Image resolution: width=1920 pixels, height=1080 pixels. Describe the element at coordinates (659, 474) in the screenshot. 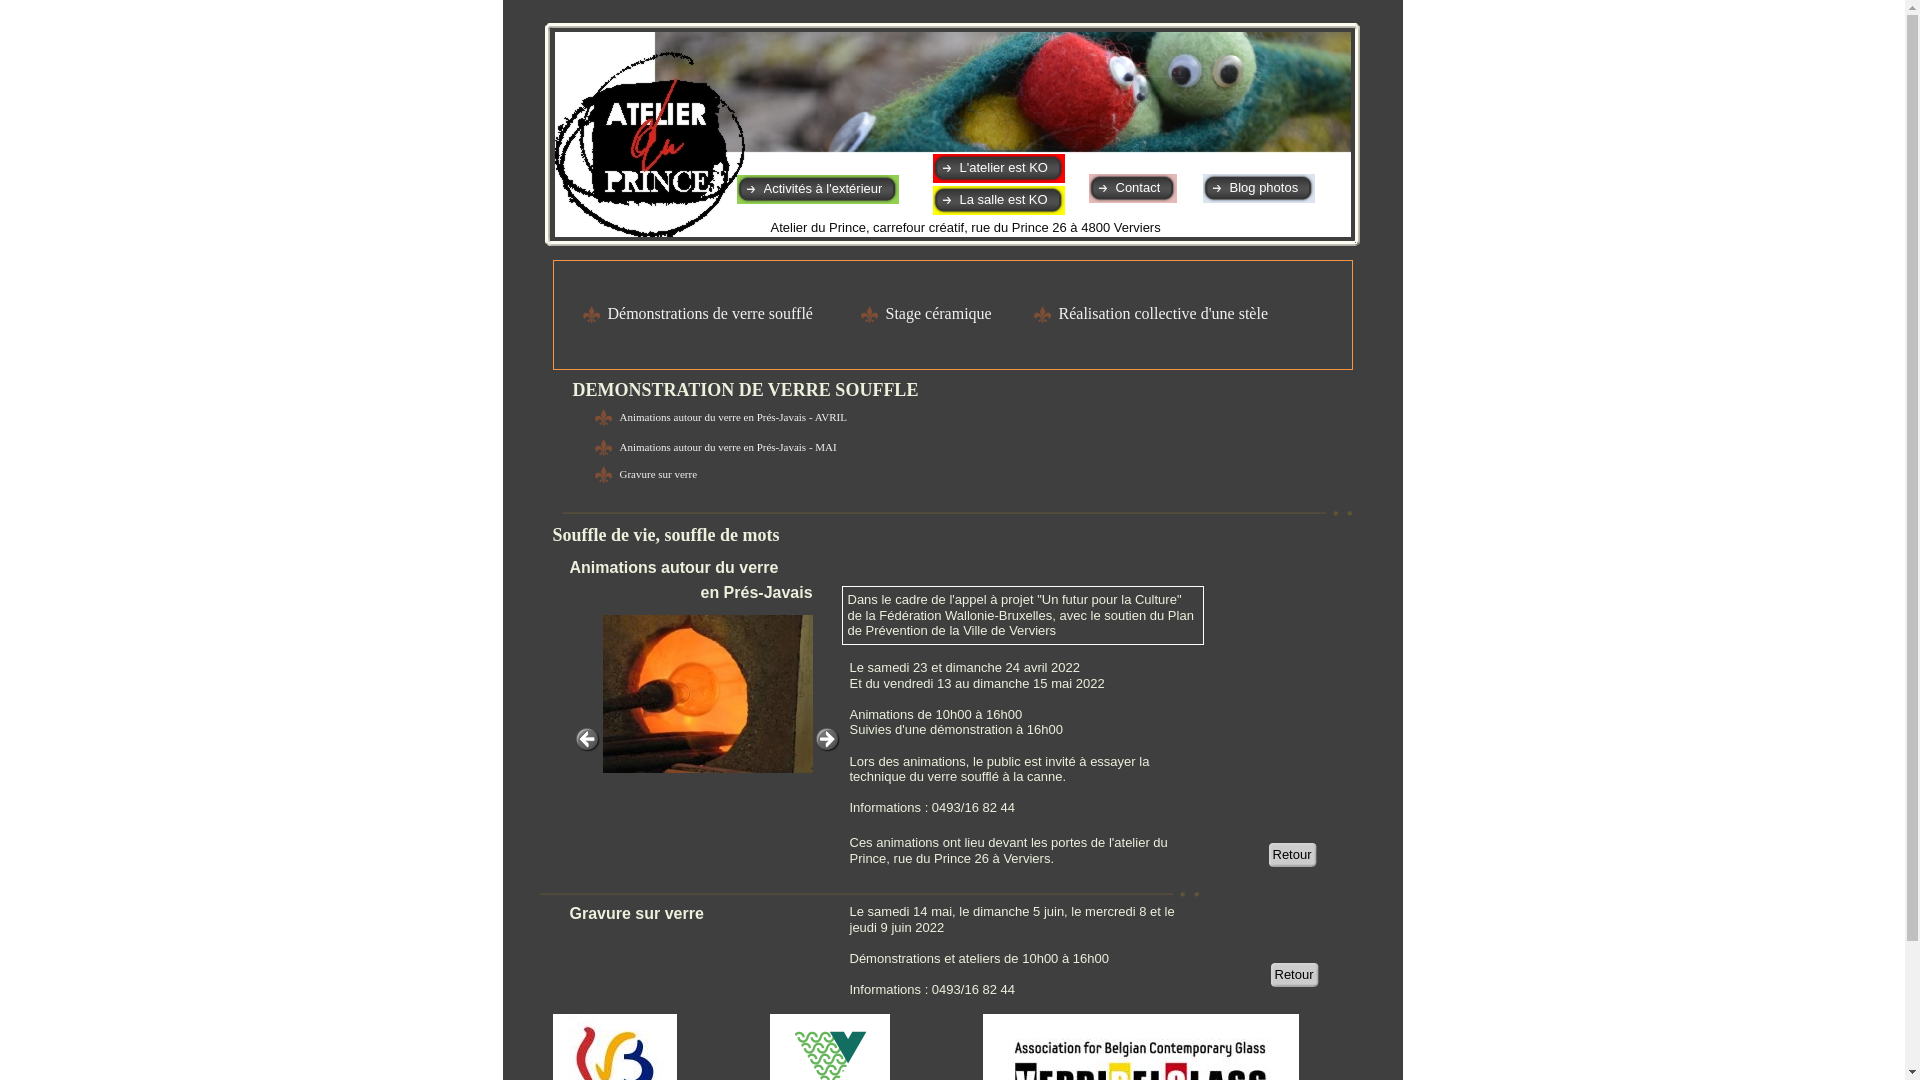

I see `Gravure sur verre` at that location.